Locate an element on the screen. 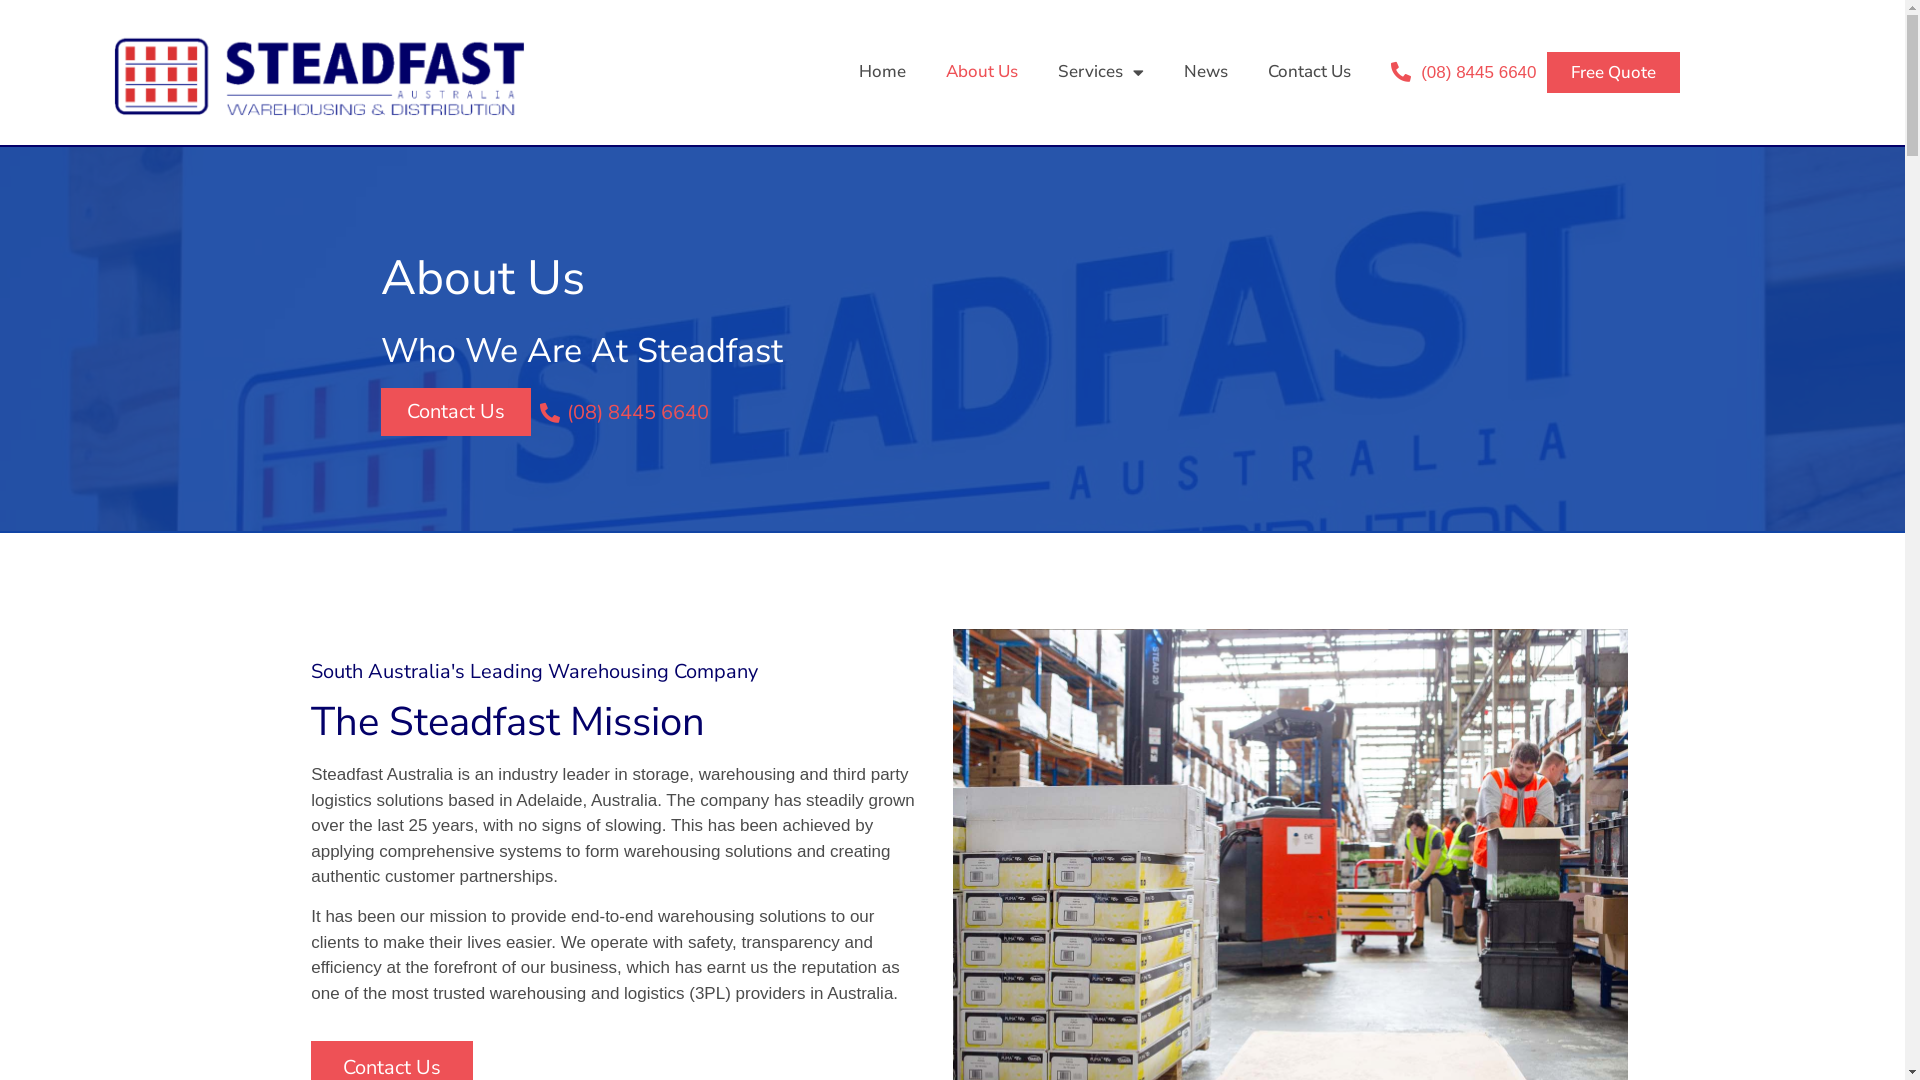 Image resolution: width=1920 pixels, height=1080 pixels. Free Quote is located at coordinates (1614, 72).